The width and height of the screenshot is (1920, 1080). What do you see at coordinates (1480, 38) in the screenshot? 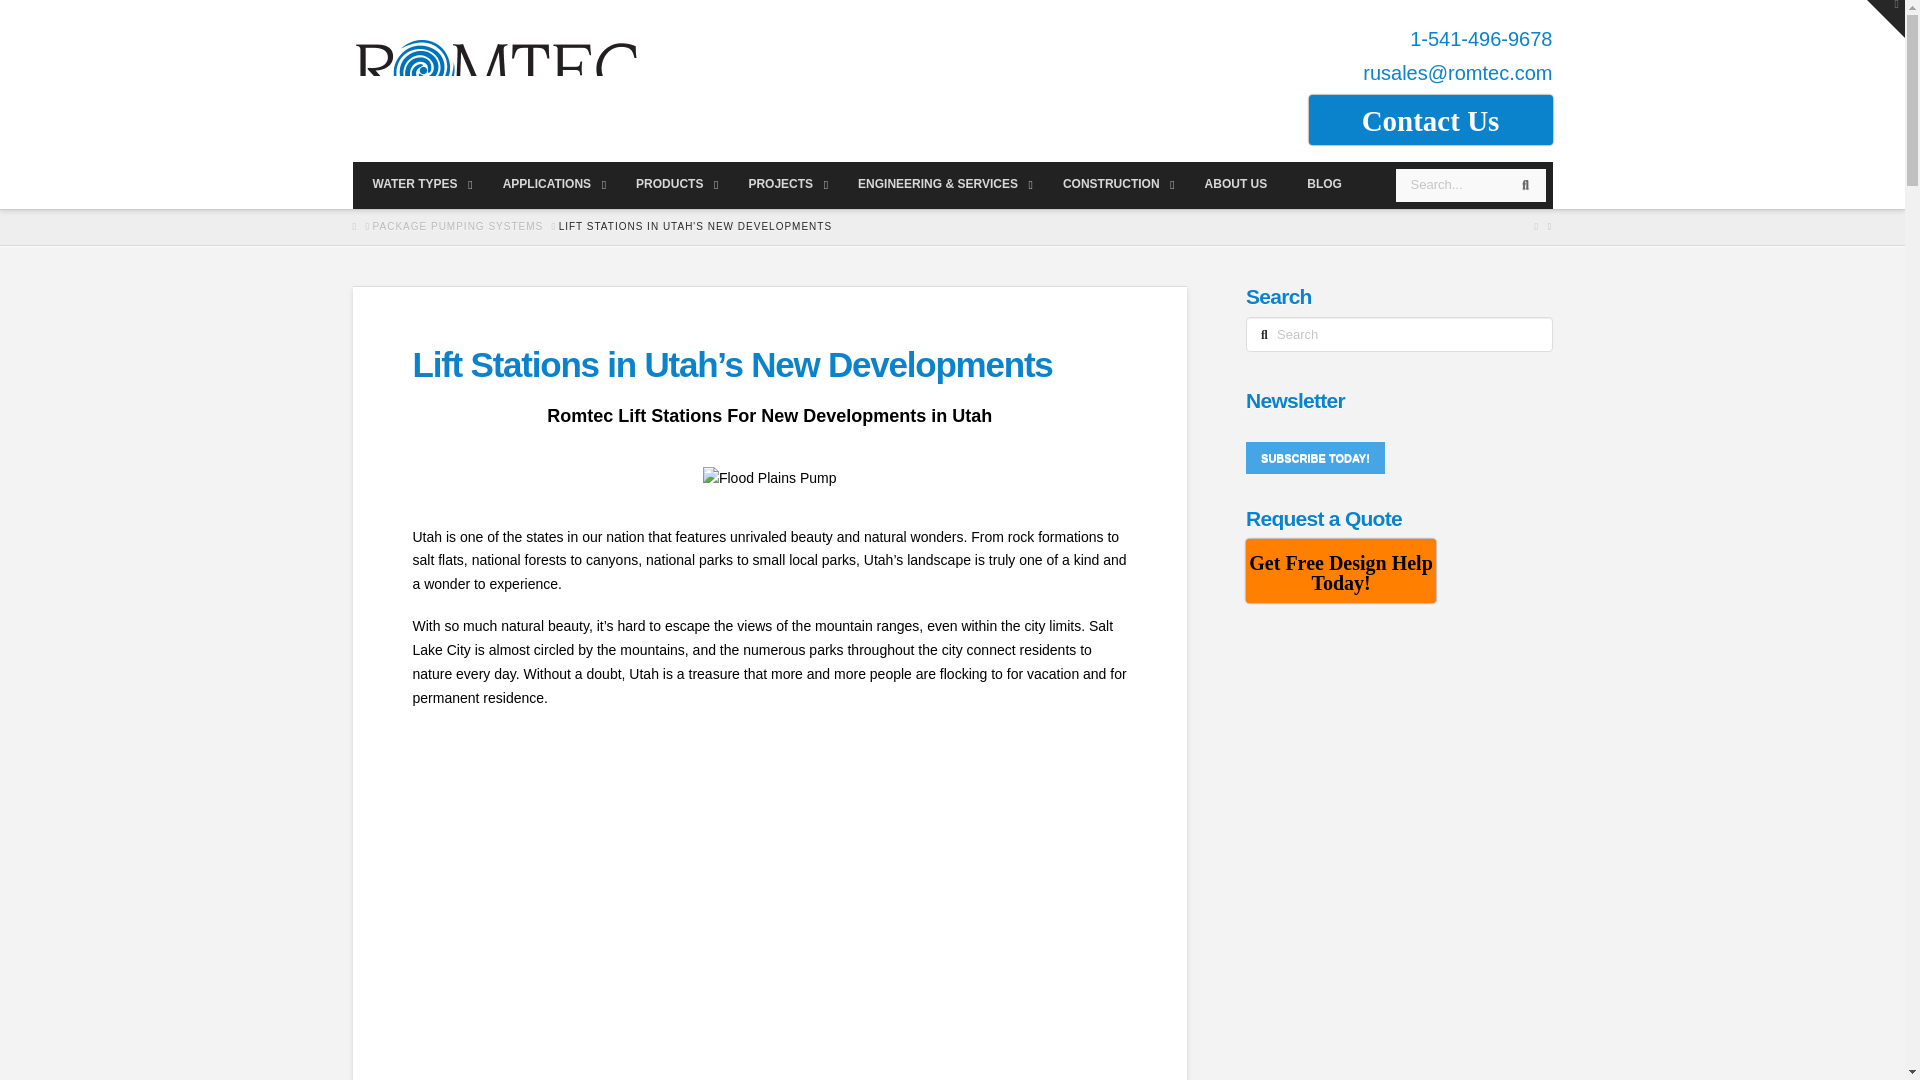
I see `1-541-496-9678` at bounding box center [1480, 38].